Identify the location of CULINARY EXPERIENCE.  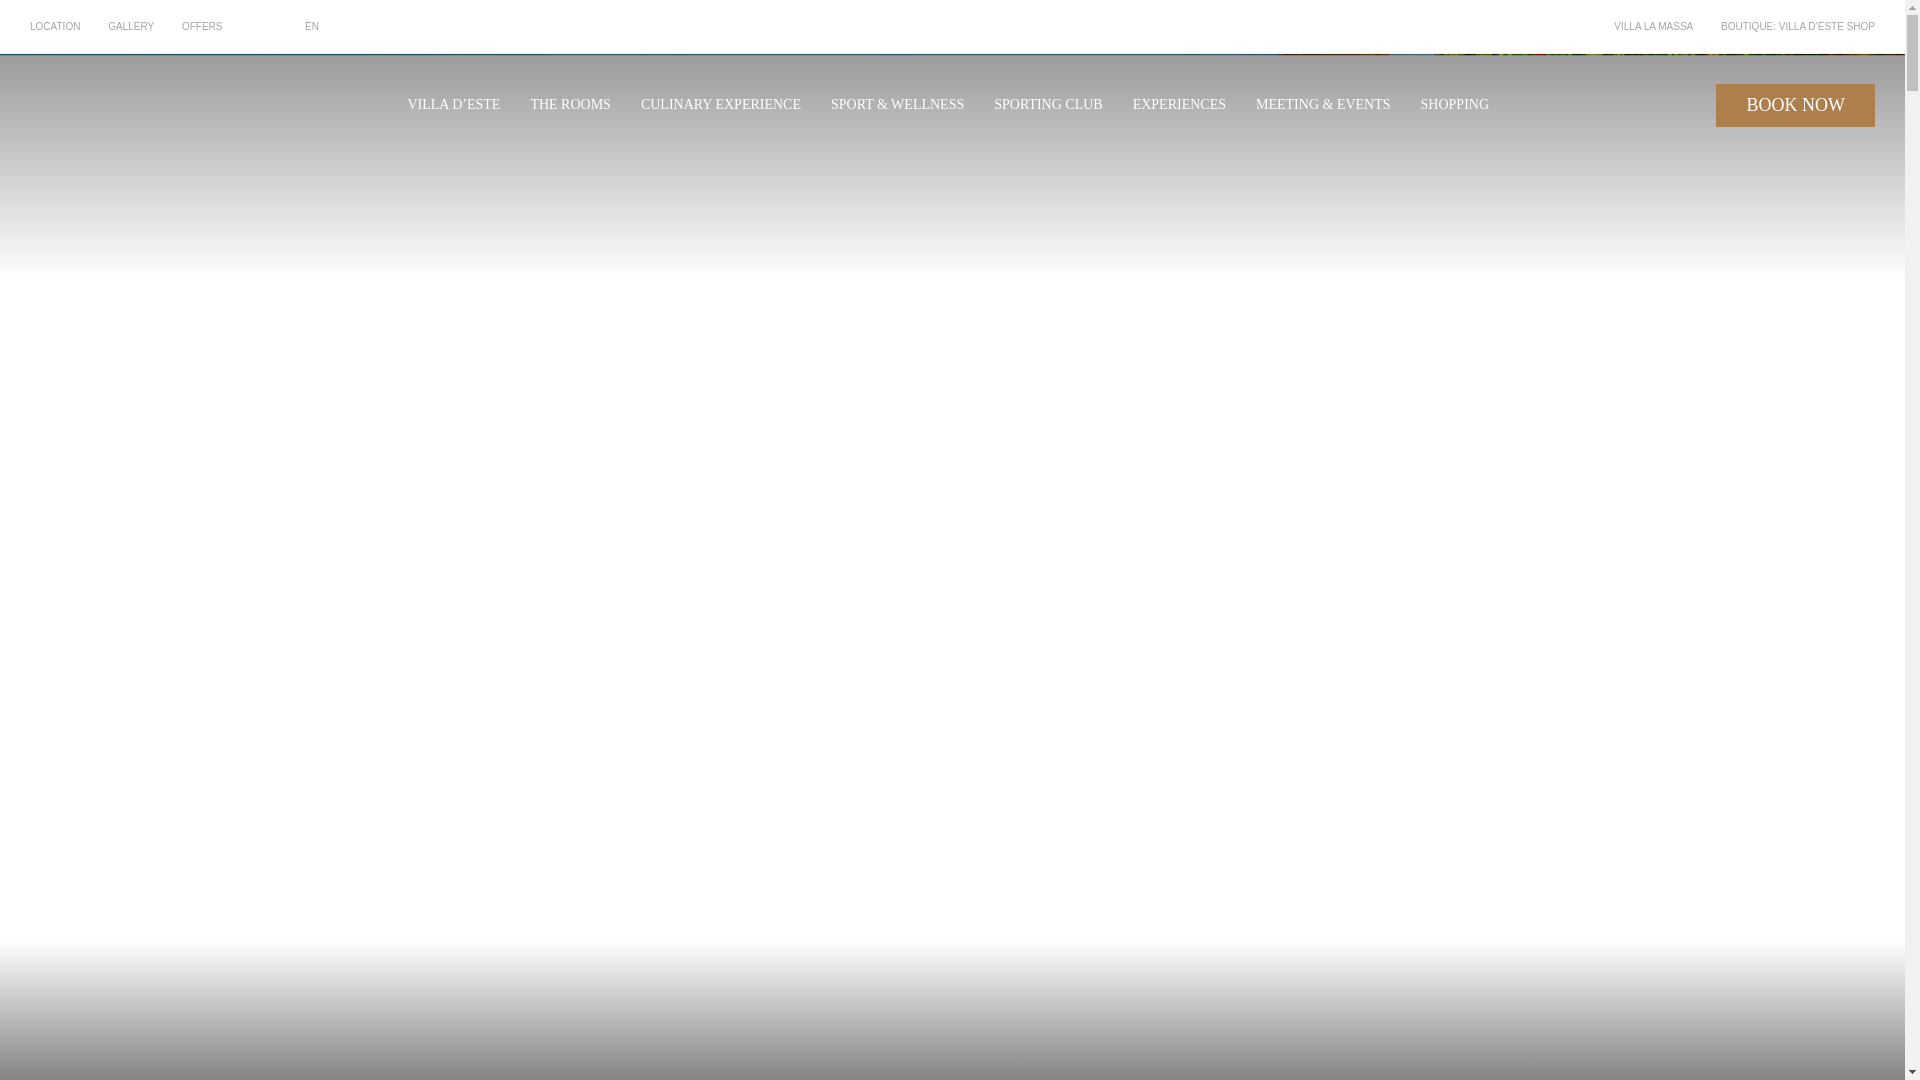
(720, 104).